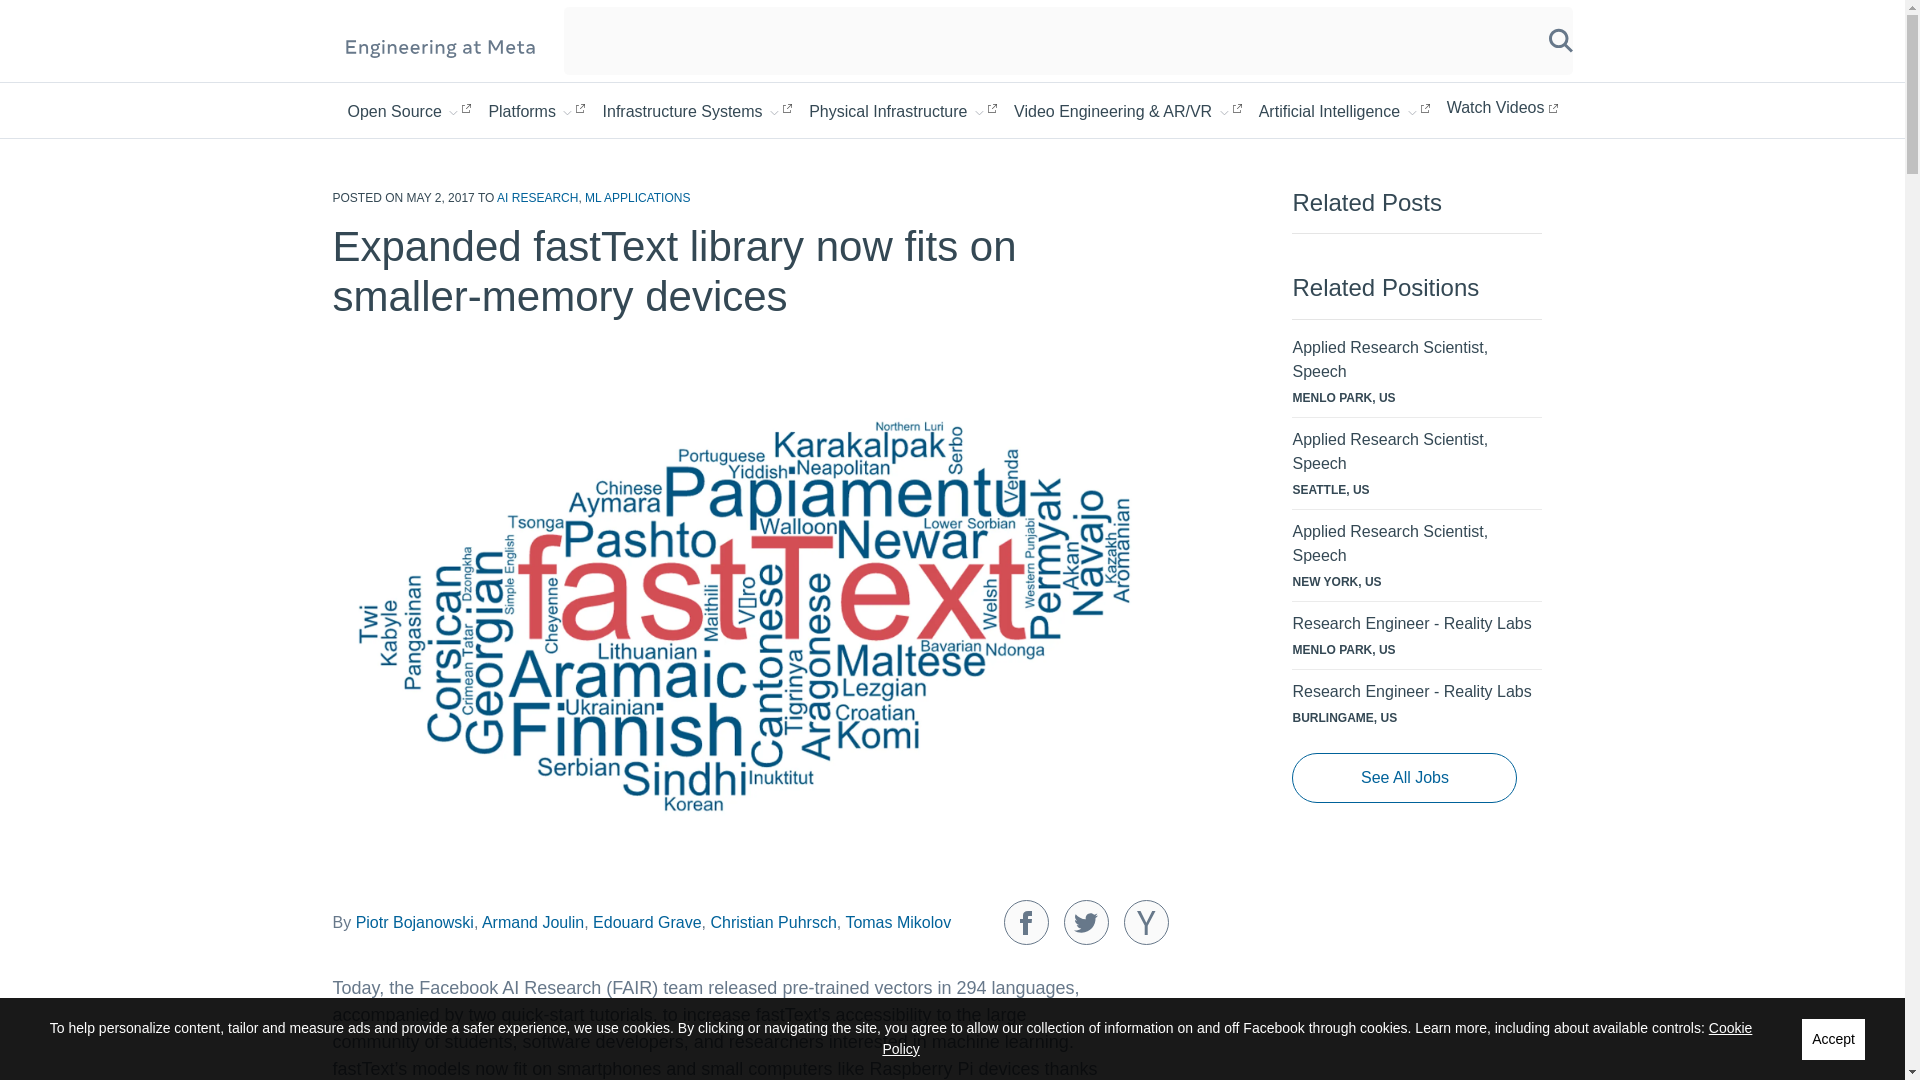 Image resolution: width=1920 pixels, height=1080 pixels. What do you see at coordinates (414, 922) in the screenshot?
I see `Piotr Bojanowski` at bounding box center [414, 922].